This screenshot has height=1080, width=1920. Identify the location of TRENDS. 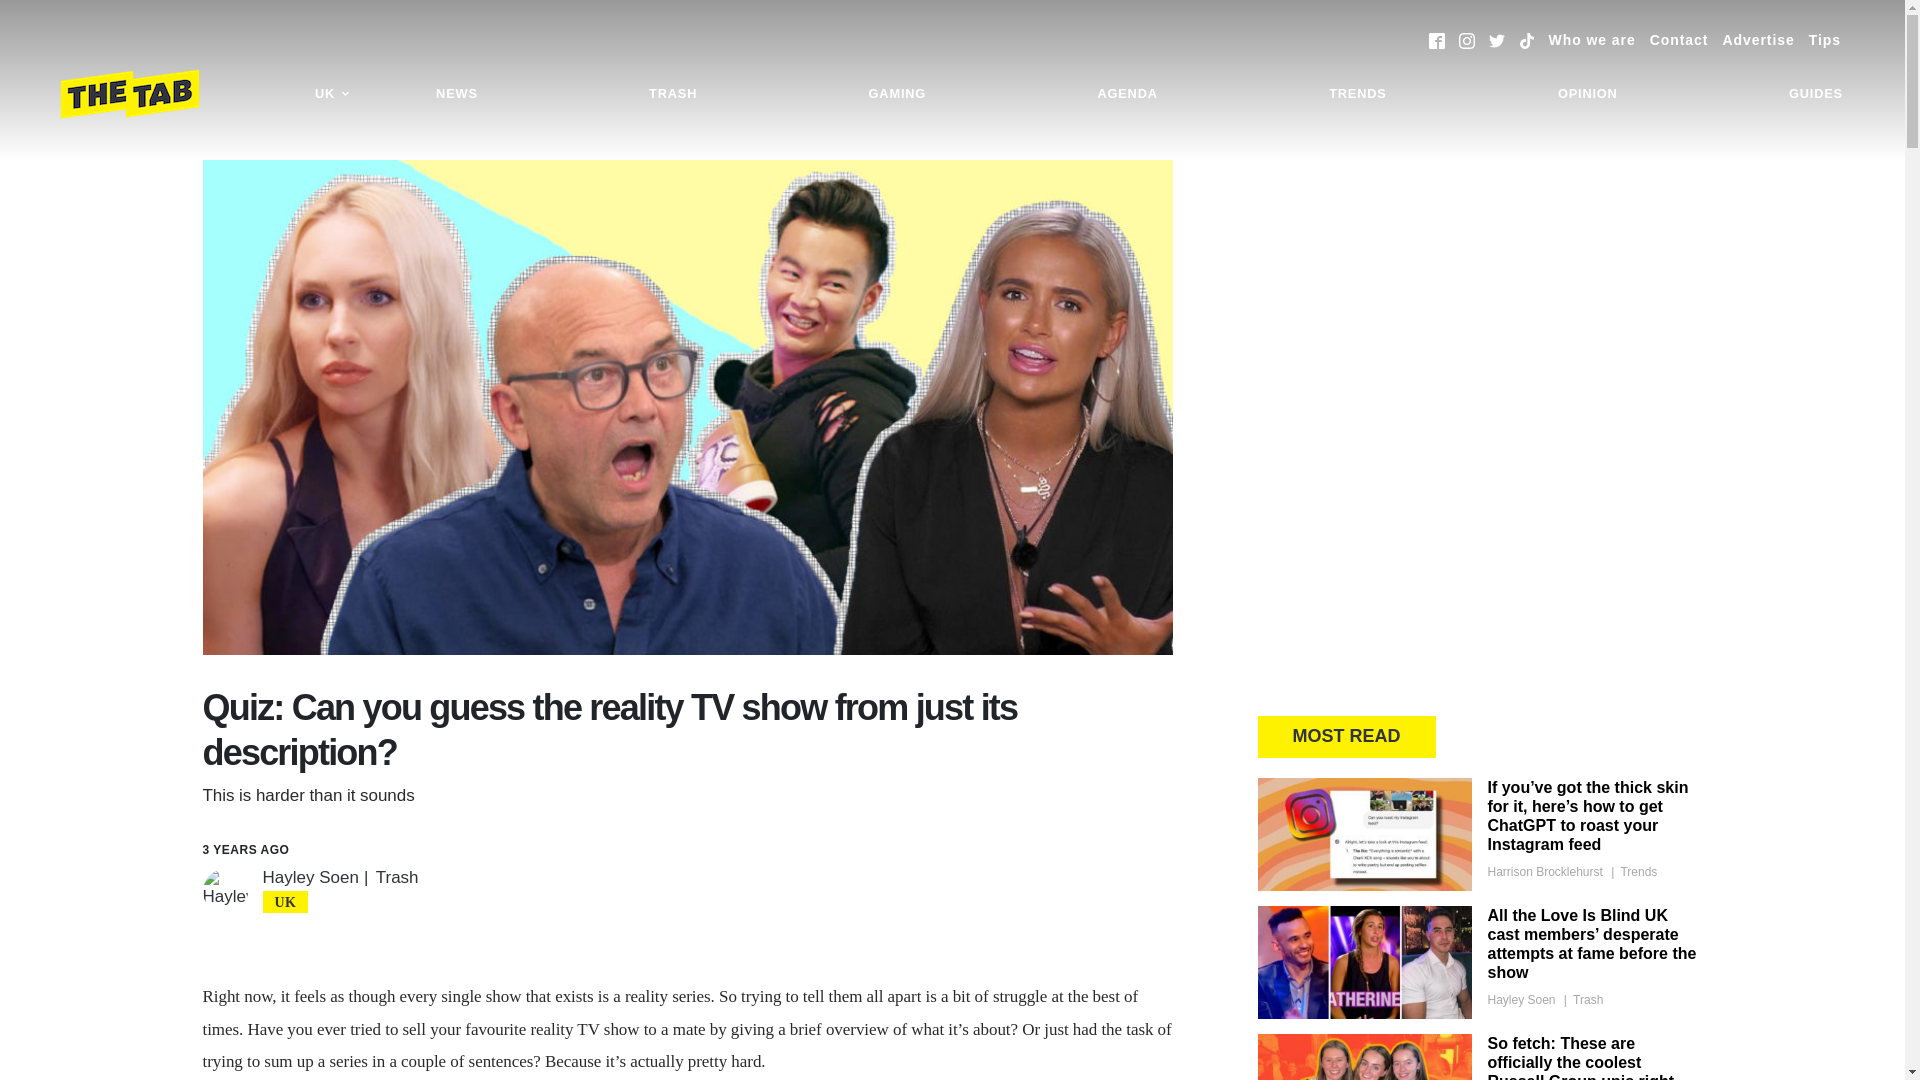
(1357, 94).